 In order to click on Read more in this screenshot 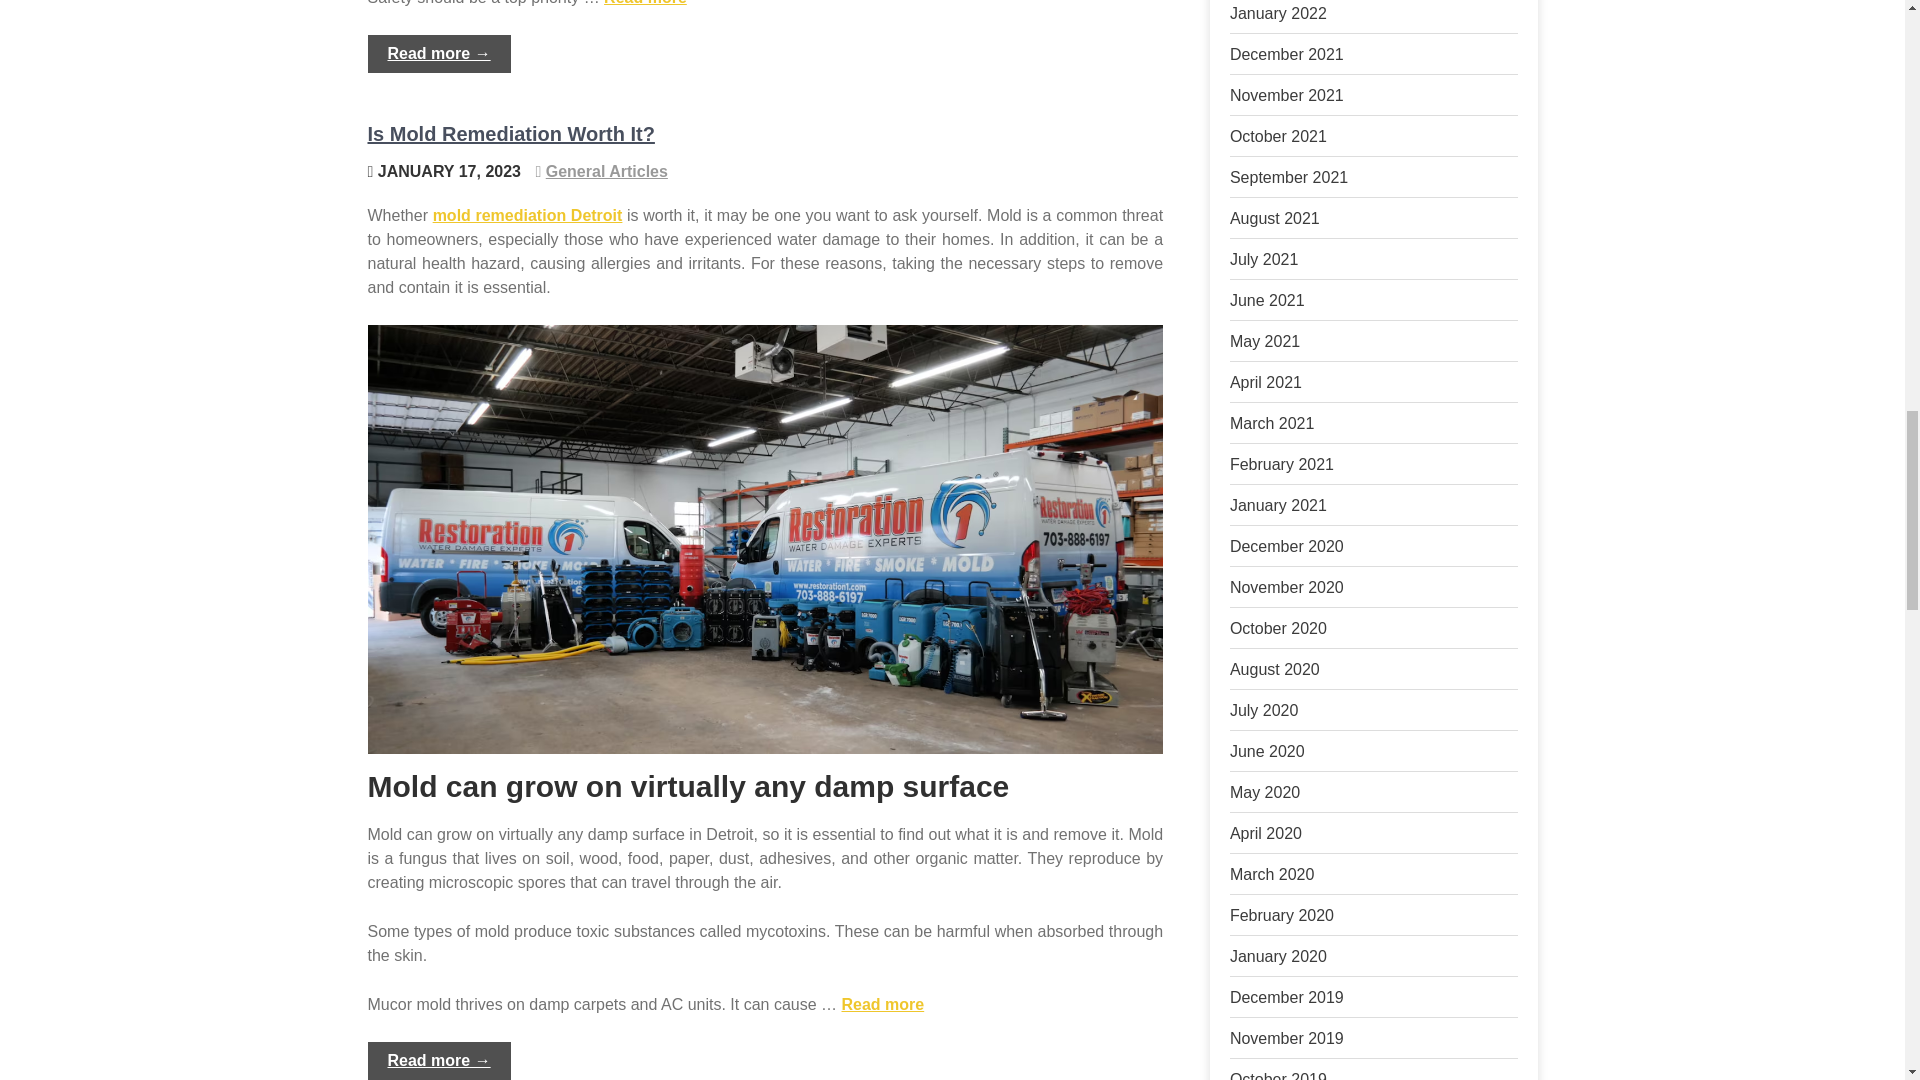, I will do `click(884, 1004)`.